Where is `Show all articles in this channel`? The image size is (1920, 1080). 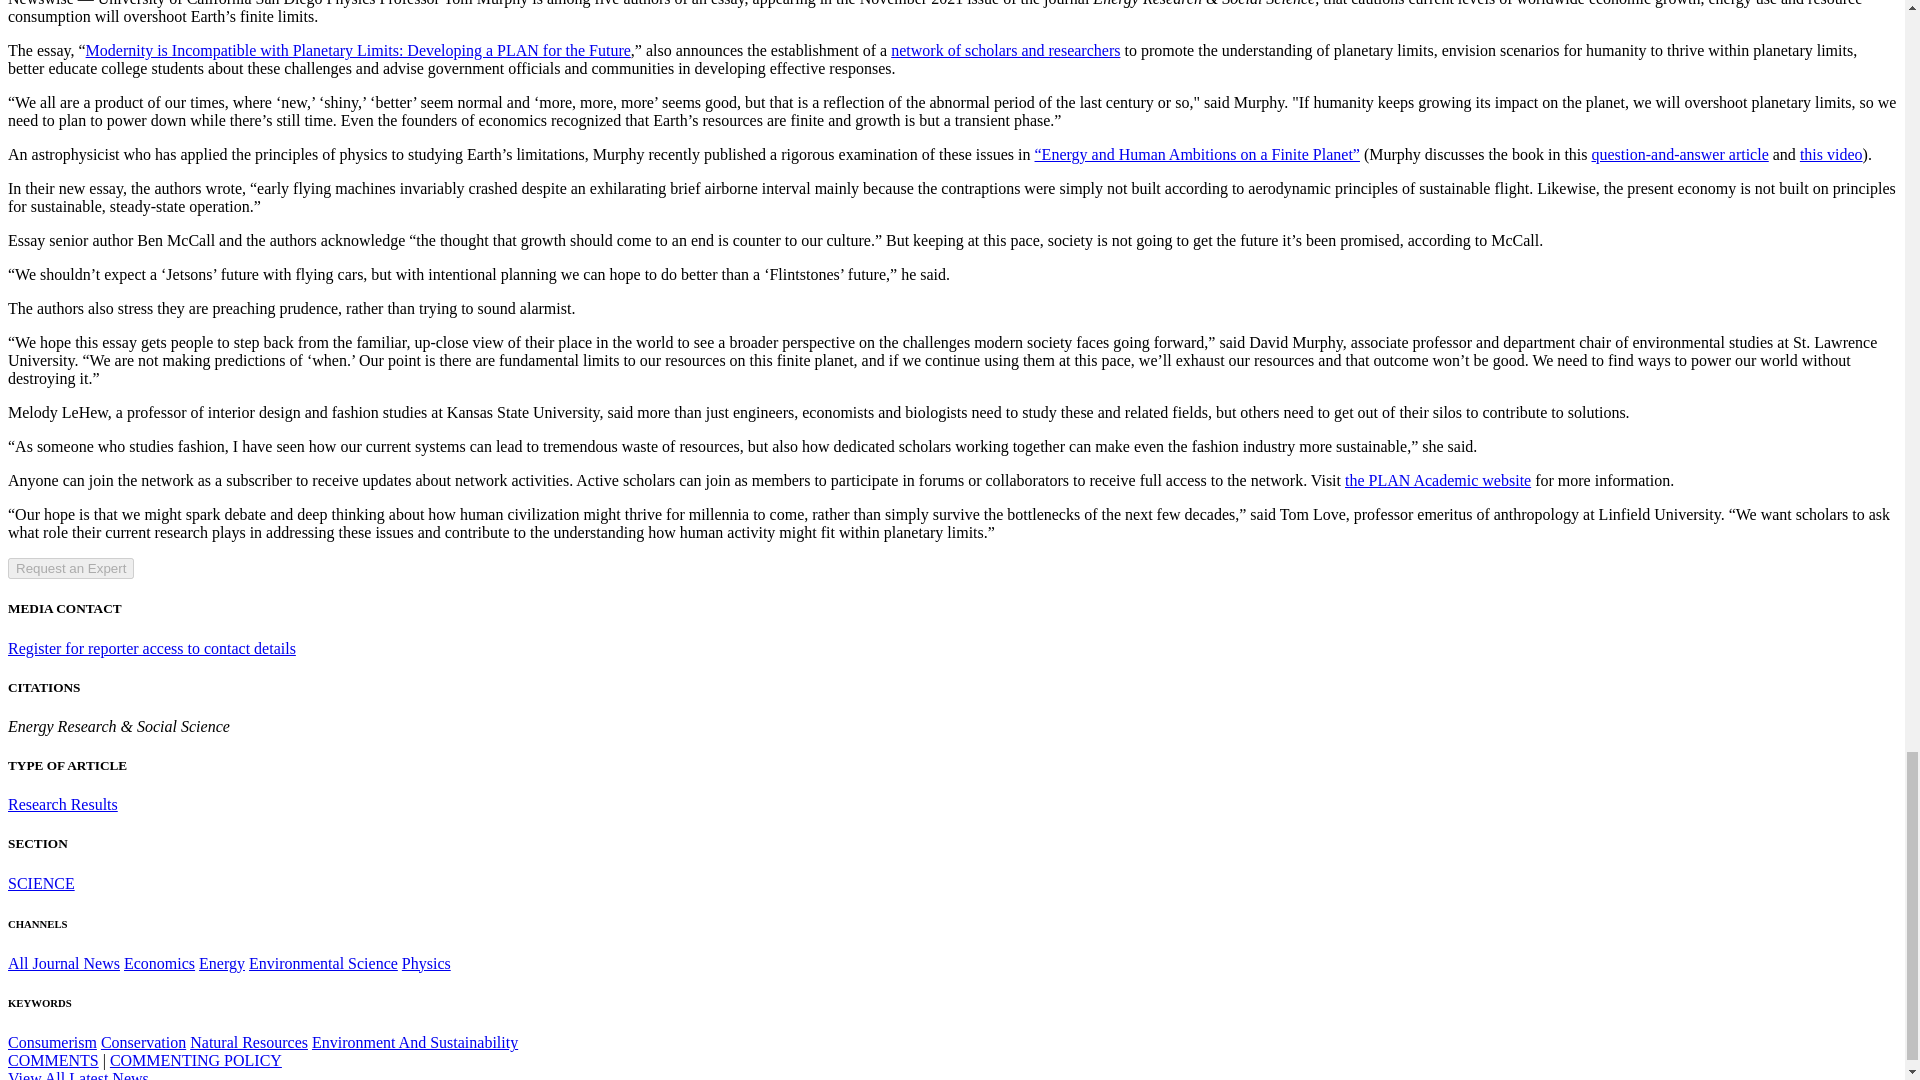 Show all articles in this channel is located at coordinates (160, 962).